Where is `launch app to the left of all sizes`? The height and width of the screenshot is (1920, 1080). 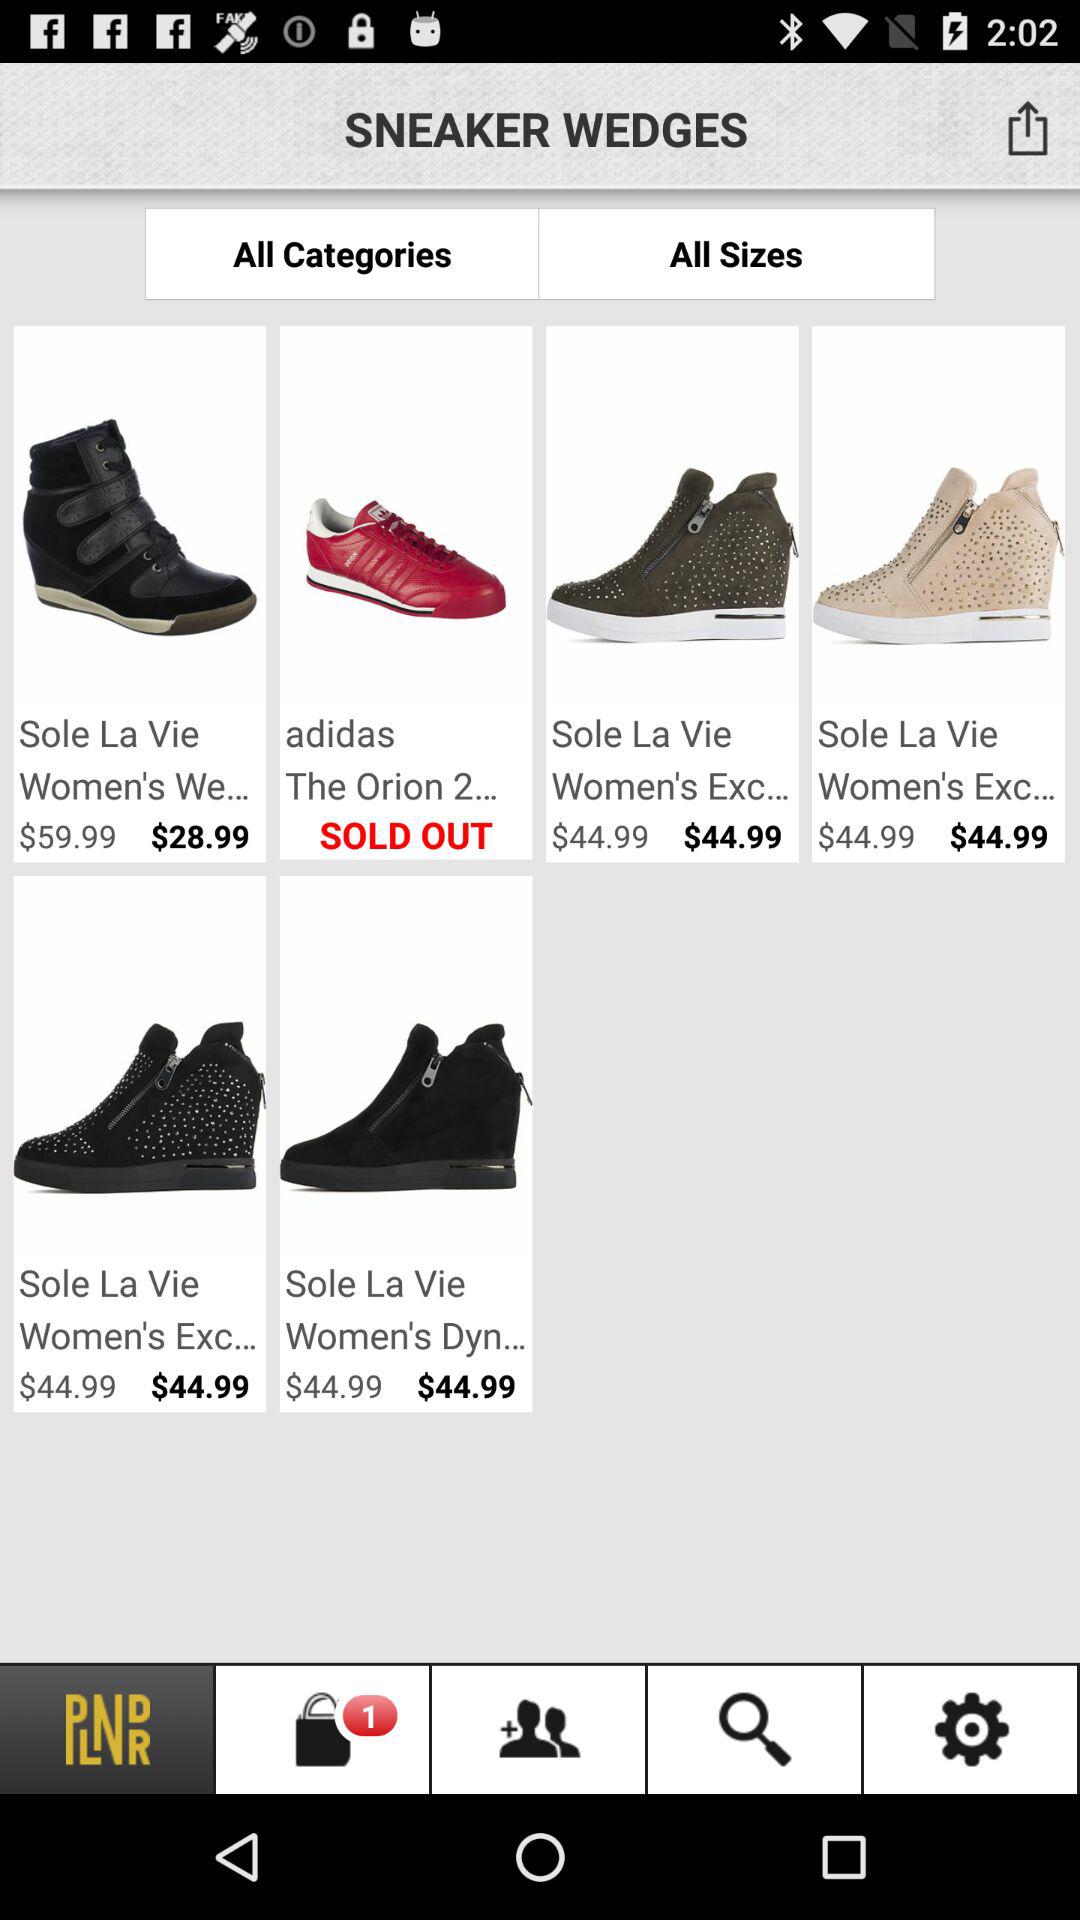
launch app to the left of all sizes is located at coordinates (342, 254).